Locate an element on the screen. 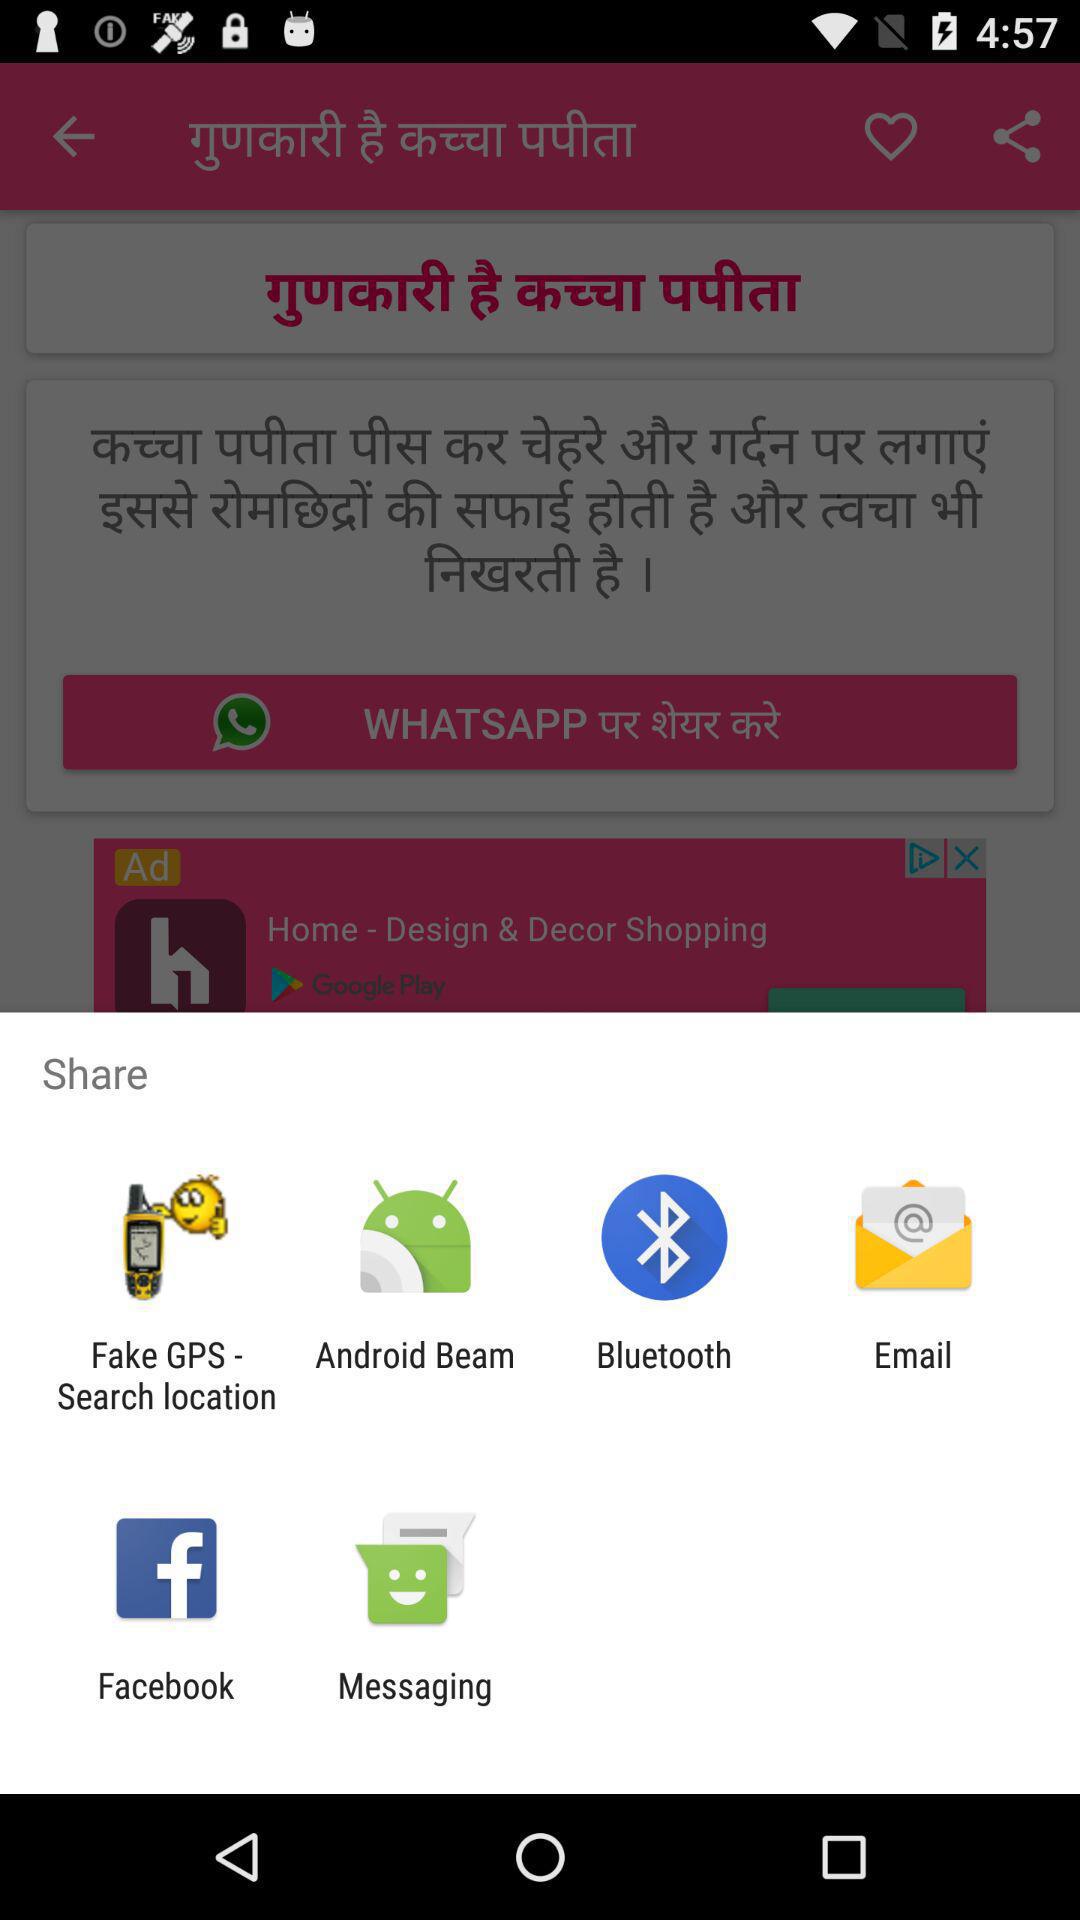 This screenshot has width=1080, height=1920. choose the item to the left of android beam item is located at coordinates (166, 1375).